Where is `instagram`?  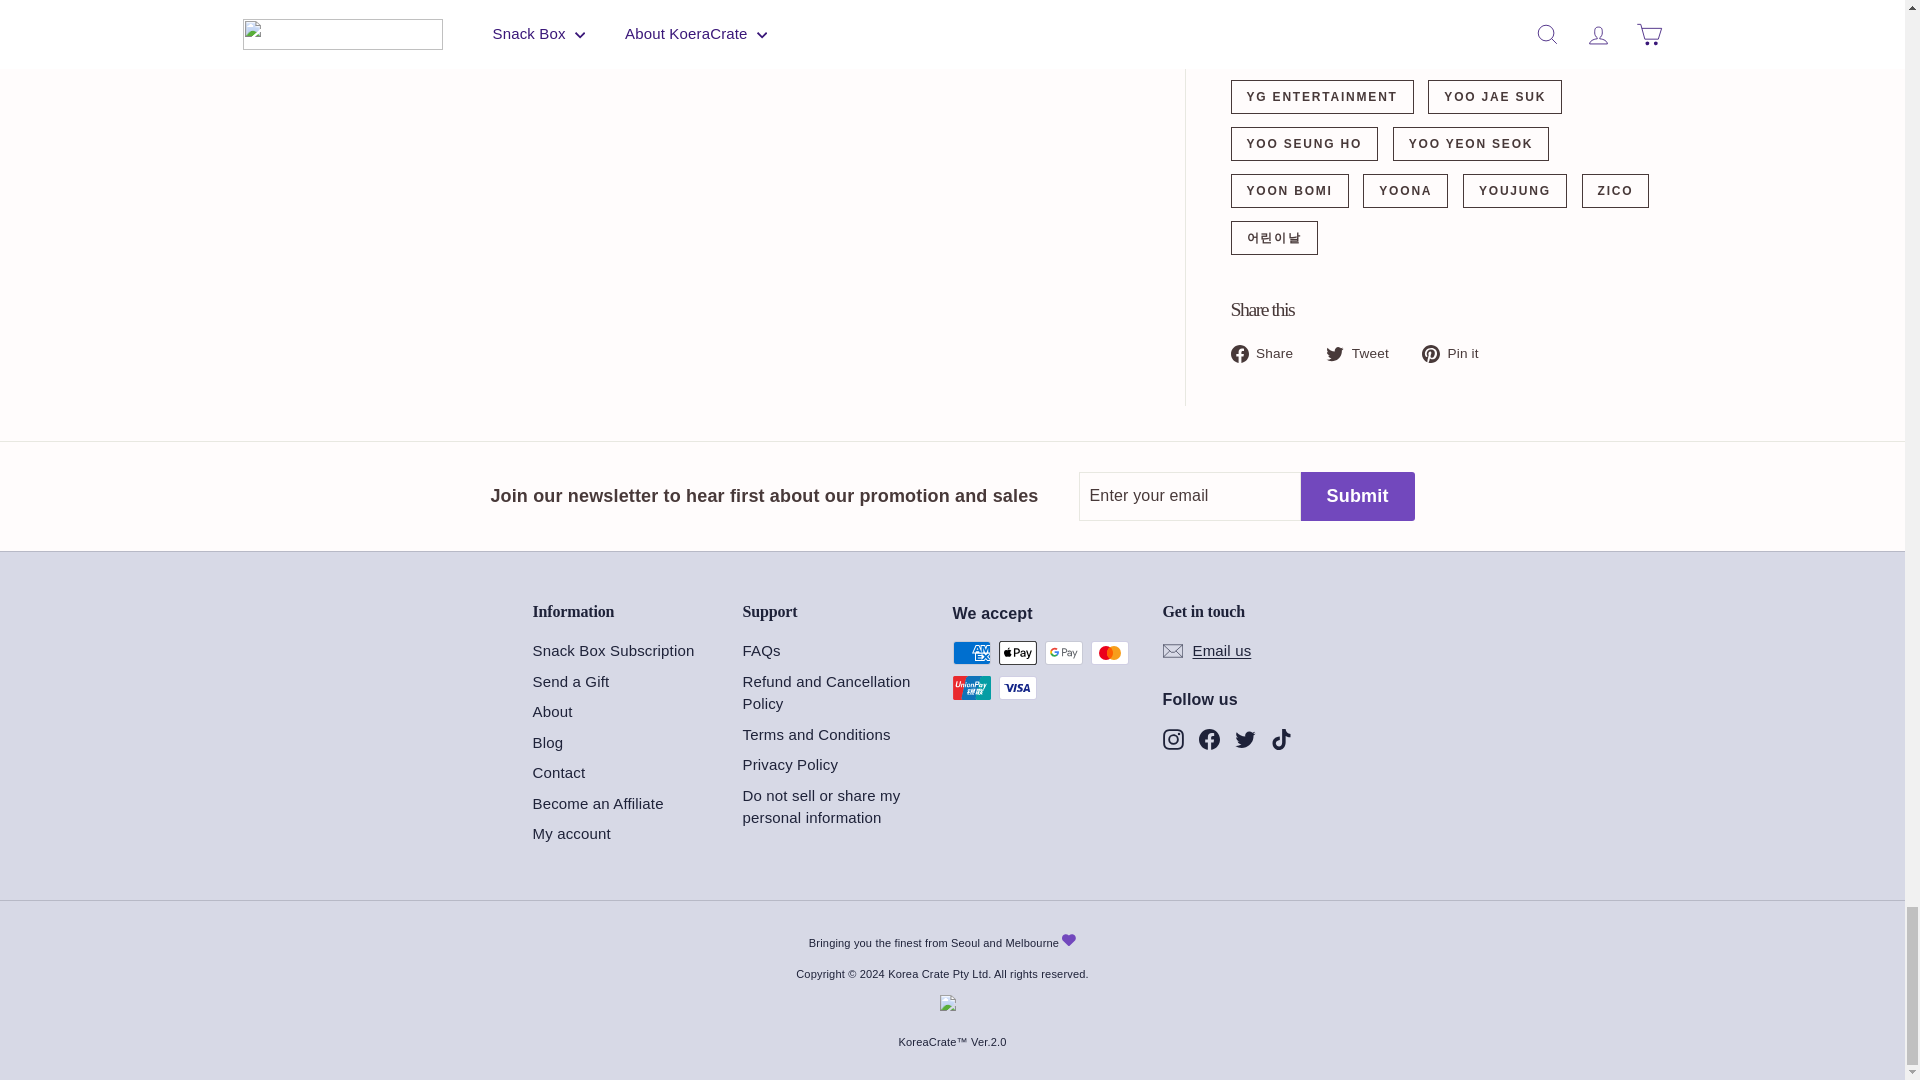 instagram is located at coordinates (1172, 739).